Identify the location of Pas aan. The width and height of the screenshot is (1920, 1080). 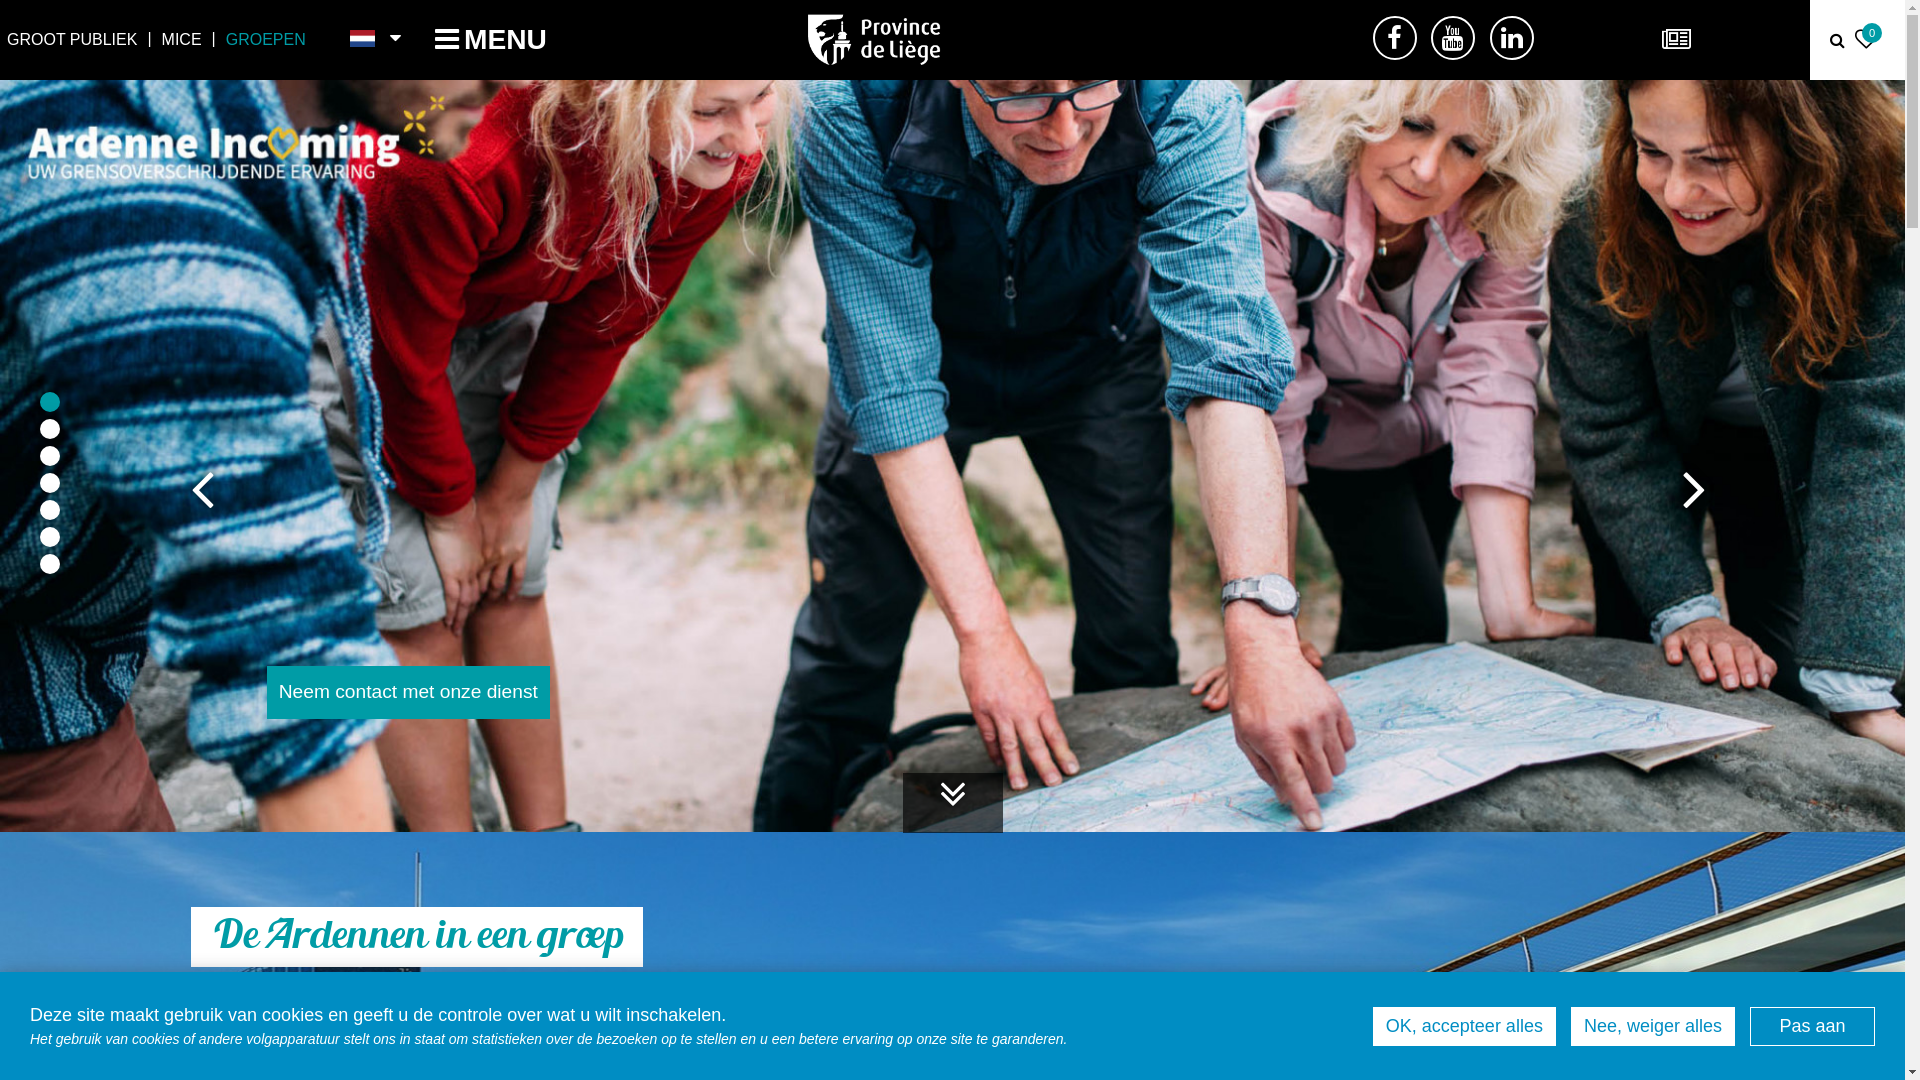
(1812, 1026).